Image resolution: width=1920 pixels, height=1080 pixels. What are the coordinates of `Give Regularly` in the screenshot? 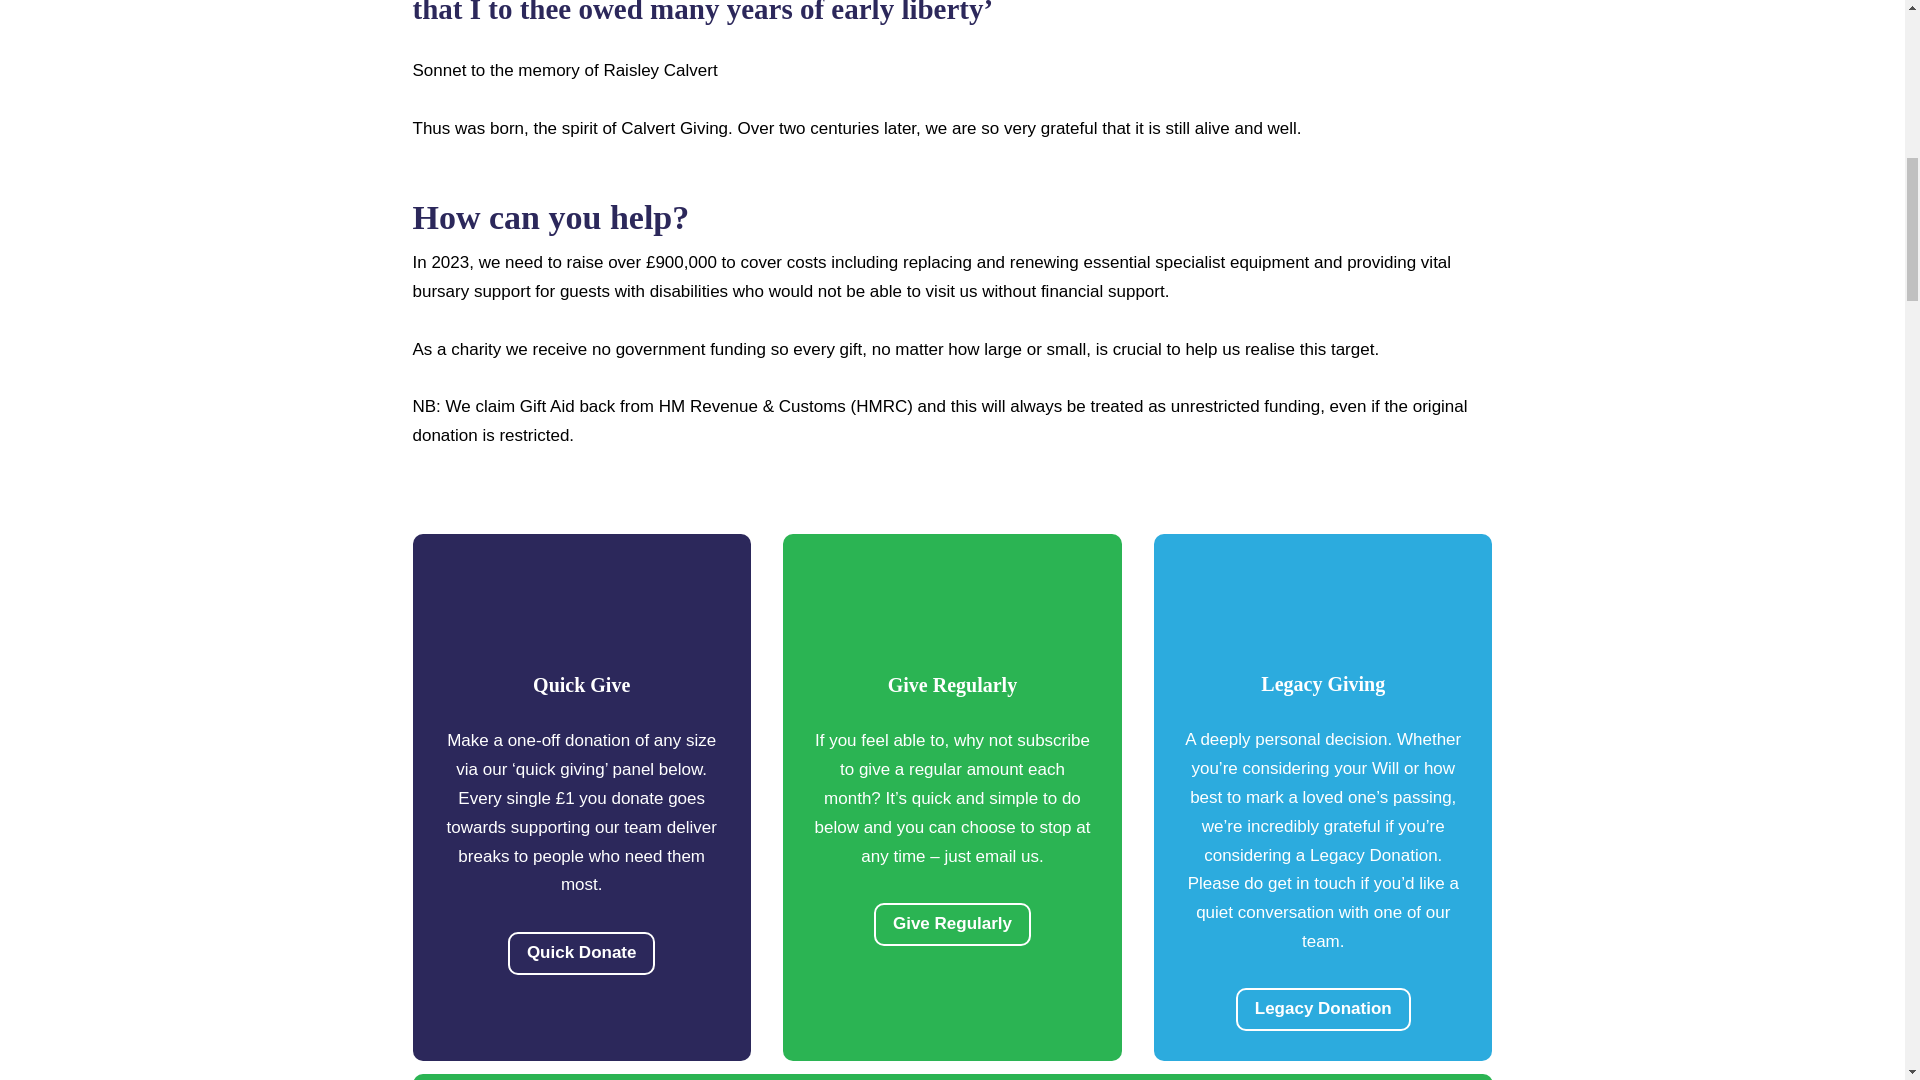 It's located at (952, 924).